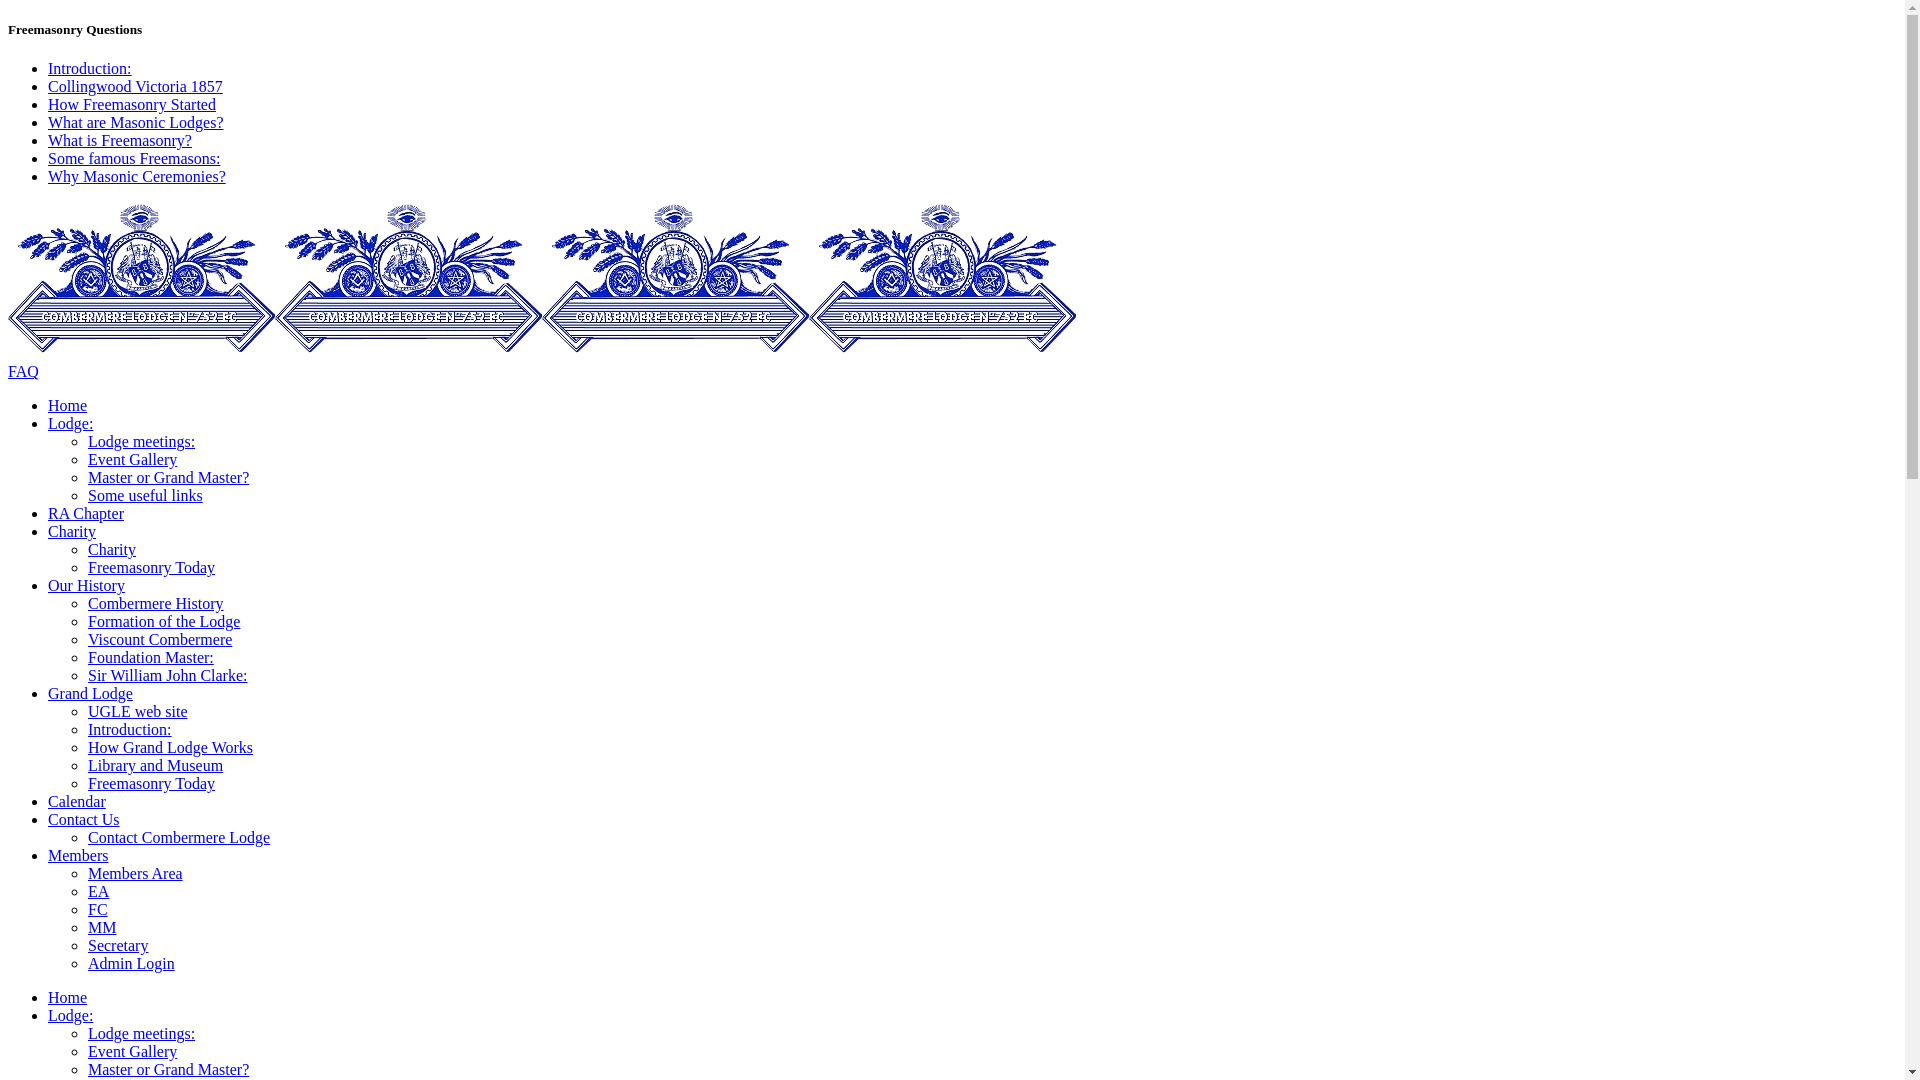 This screenshot has width=1920, height=1080. What do you see at coordinates (168, 478) in the screenshot?
I see `Master or Grand Master?` at bounding box center [168, 478].